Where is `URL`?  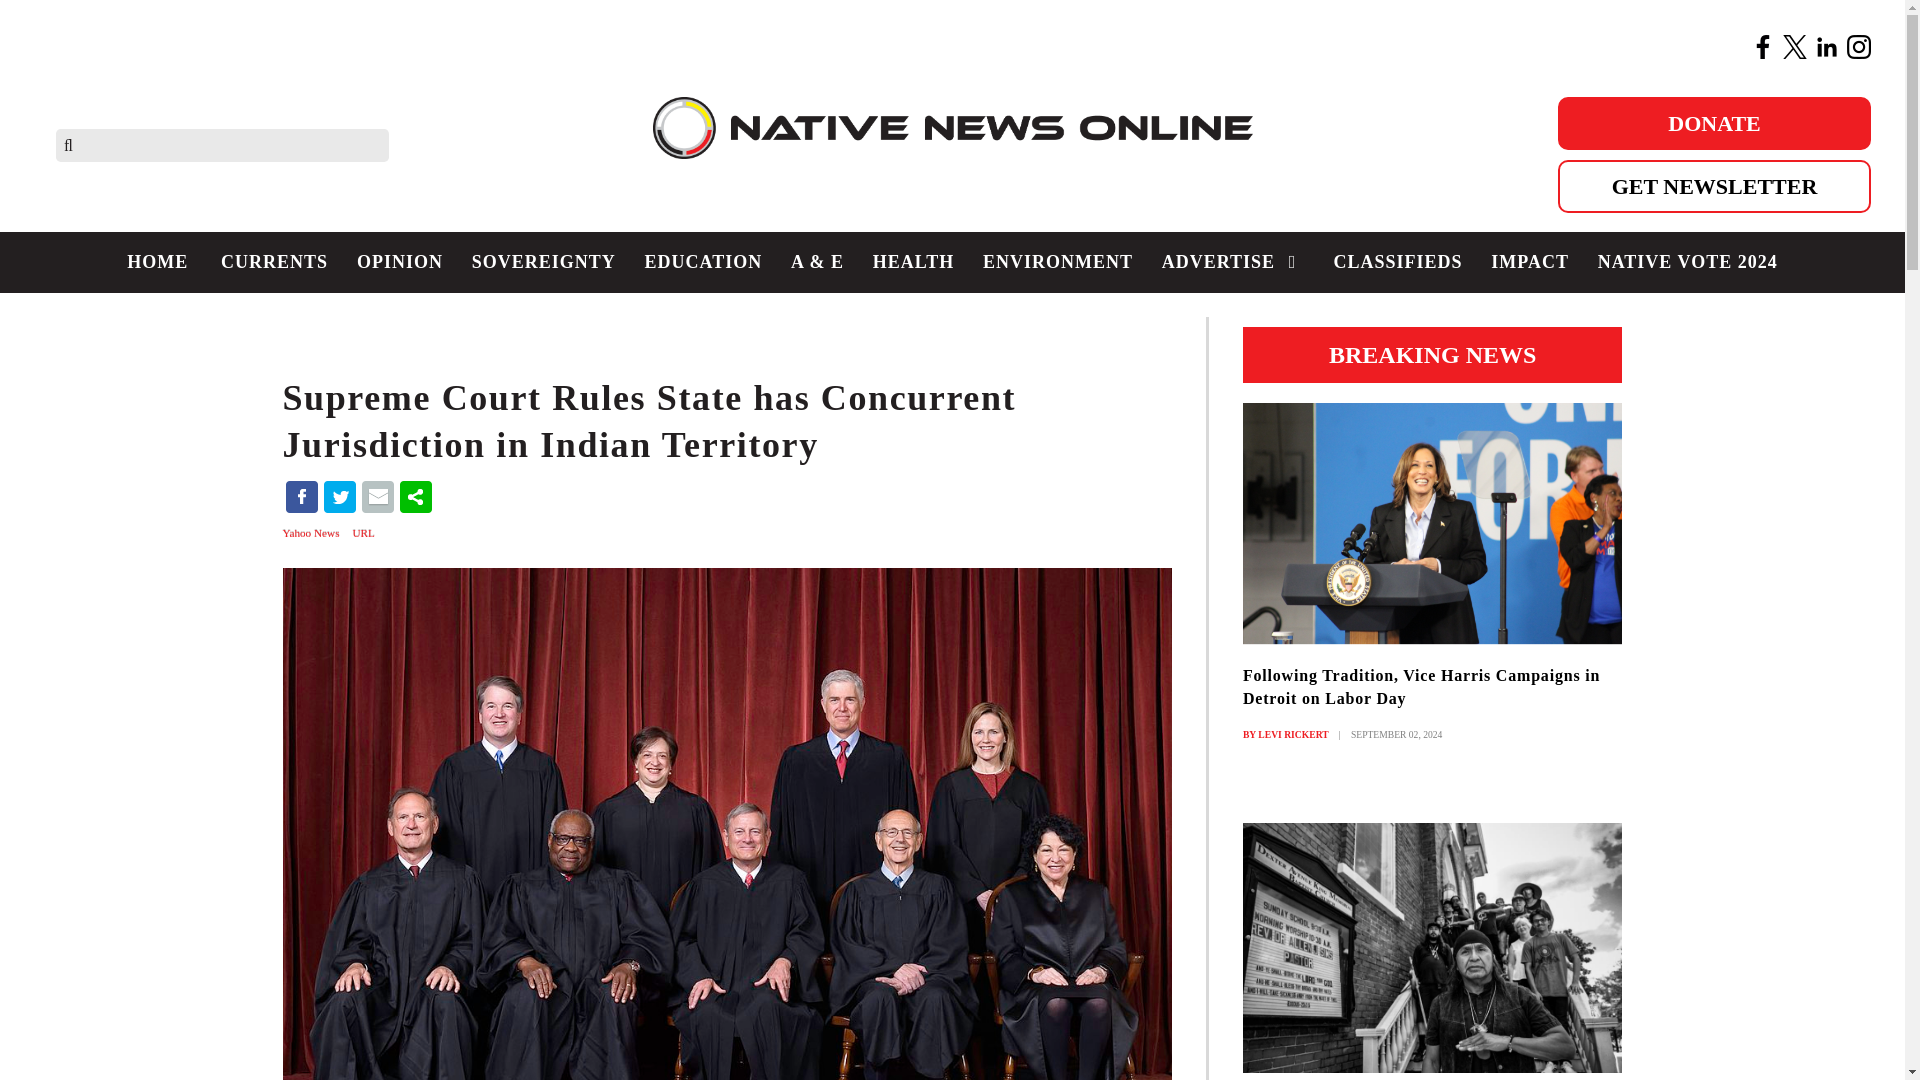
URL is located at coordinates (364, 532).